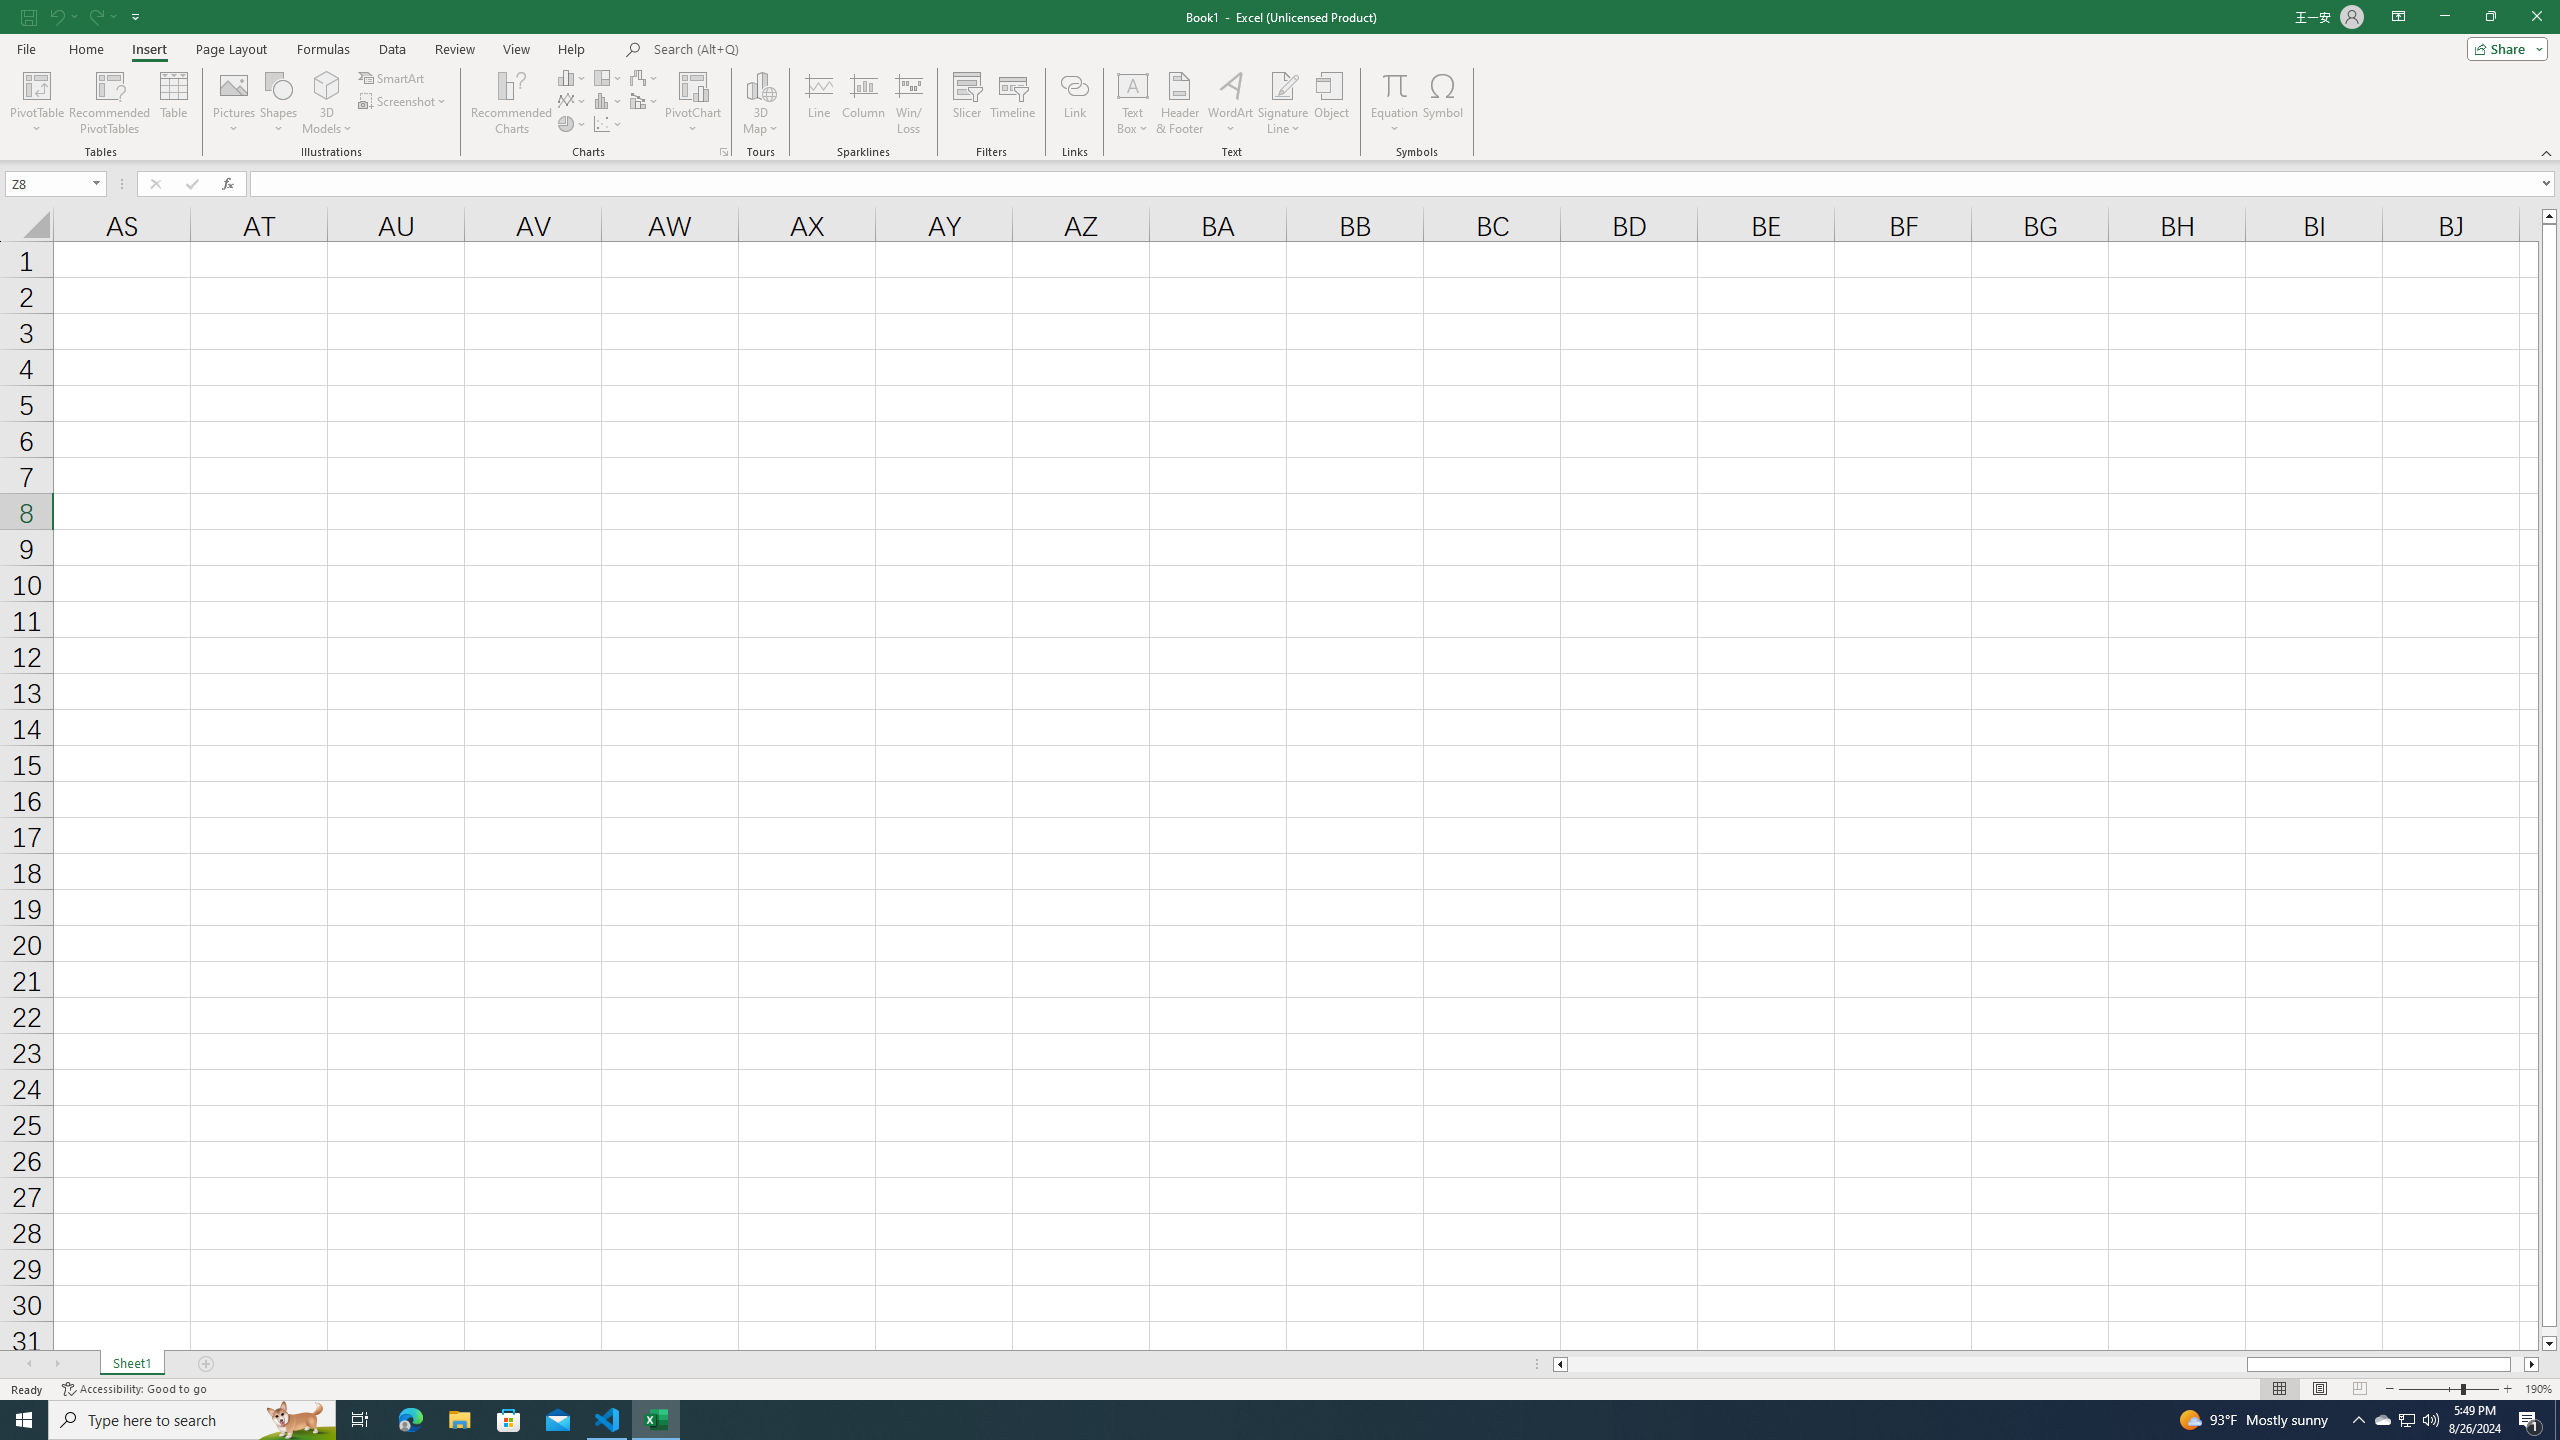 This screenshot has width=2560, height=1440. I want to click on Quick Access Toolbar, so click(83, 17).